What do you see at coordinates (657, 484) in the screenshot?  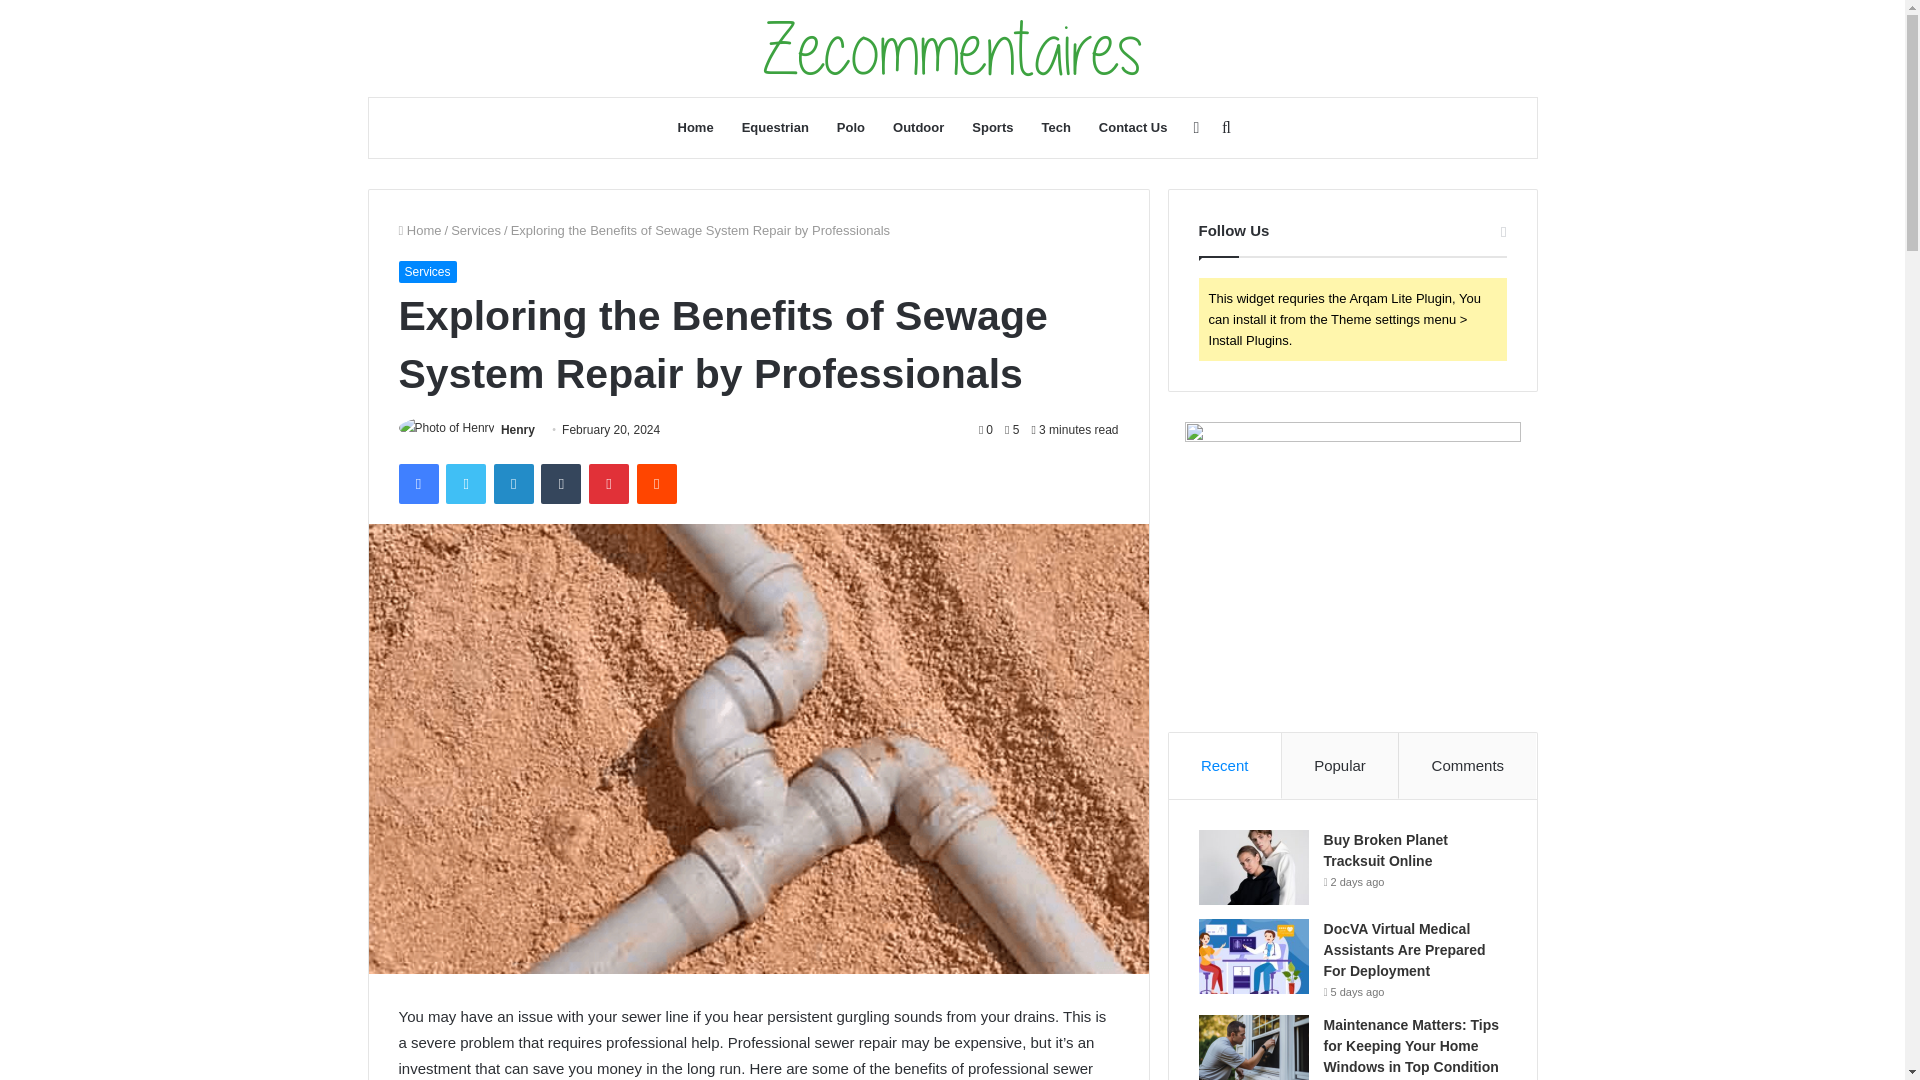 I see `Reddit` at bounding box center [657, 484].